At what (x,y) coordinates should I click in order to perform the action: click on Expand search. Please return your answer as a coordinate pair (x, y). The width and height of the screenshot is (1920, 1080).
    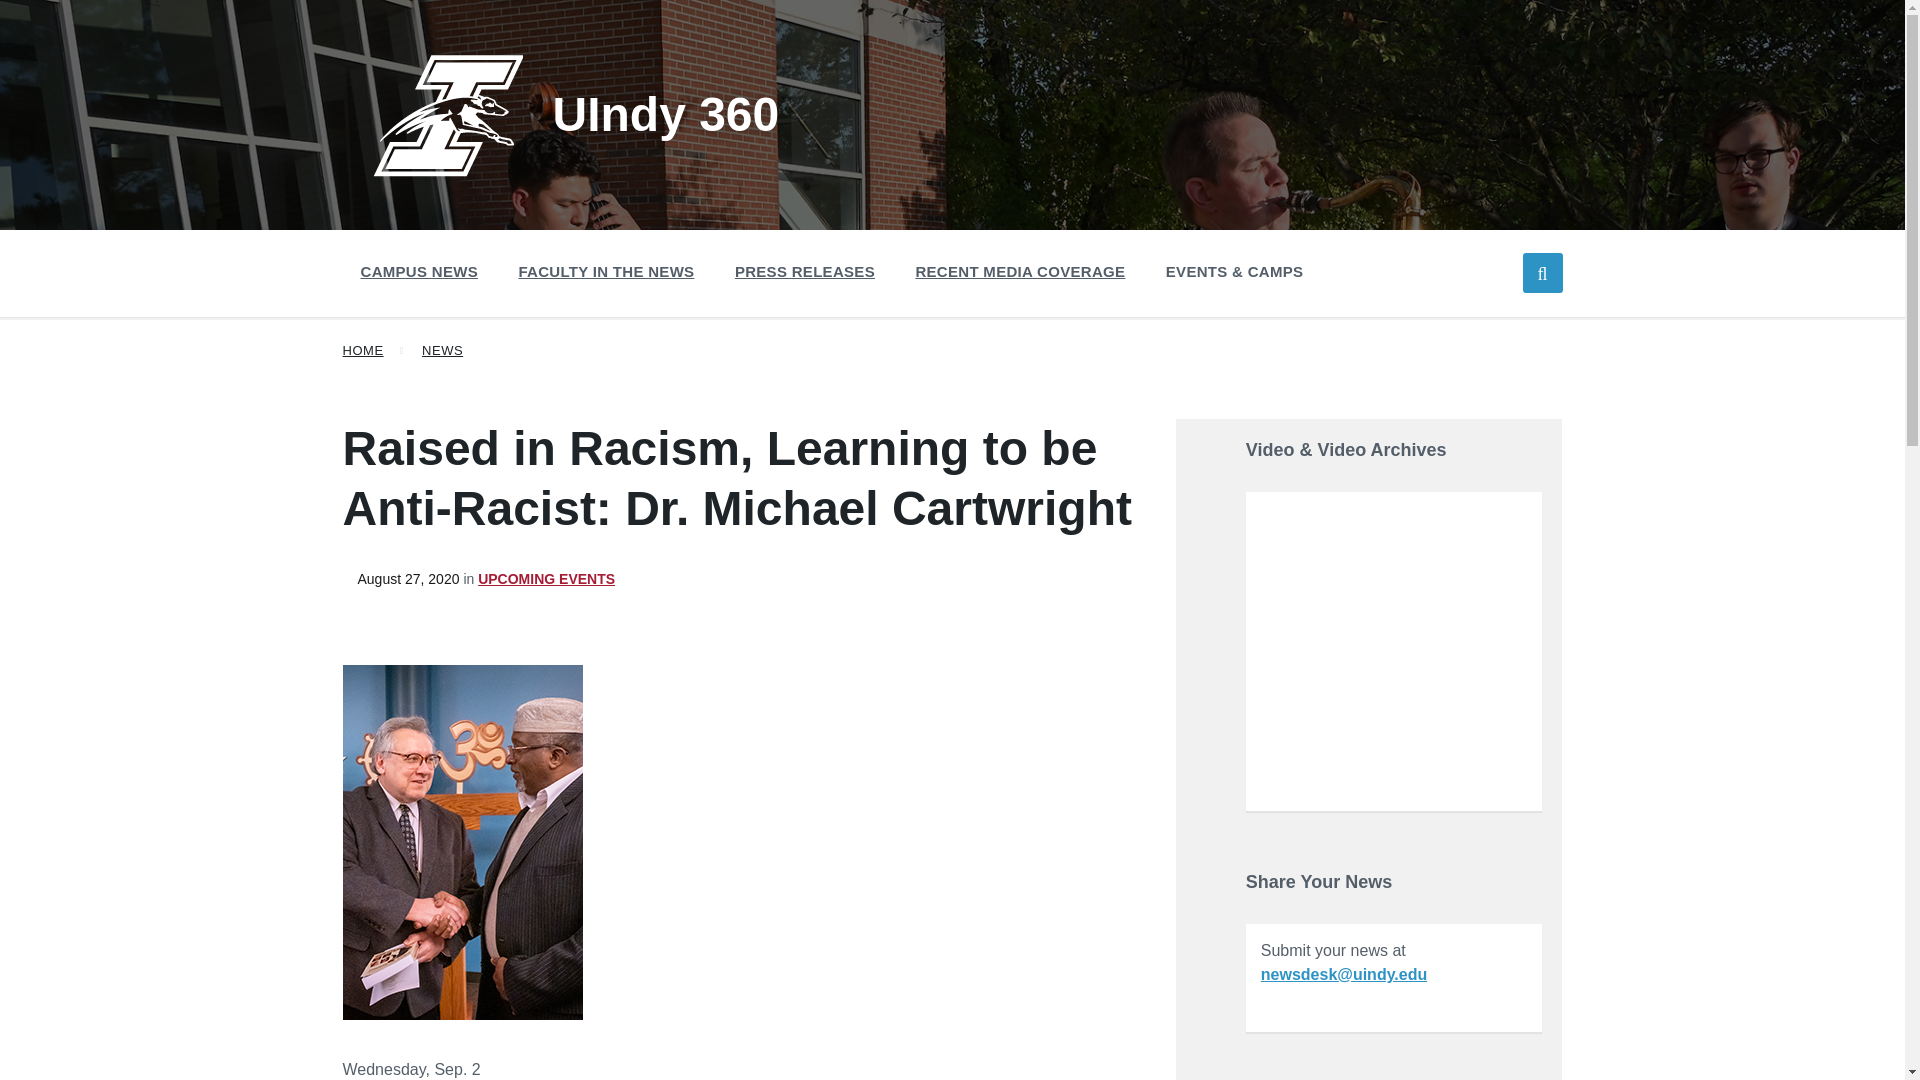
    Looking at the image, I should click on (1542, 272).